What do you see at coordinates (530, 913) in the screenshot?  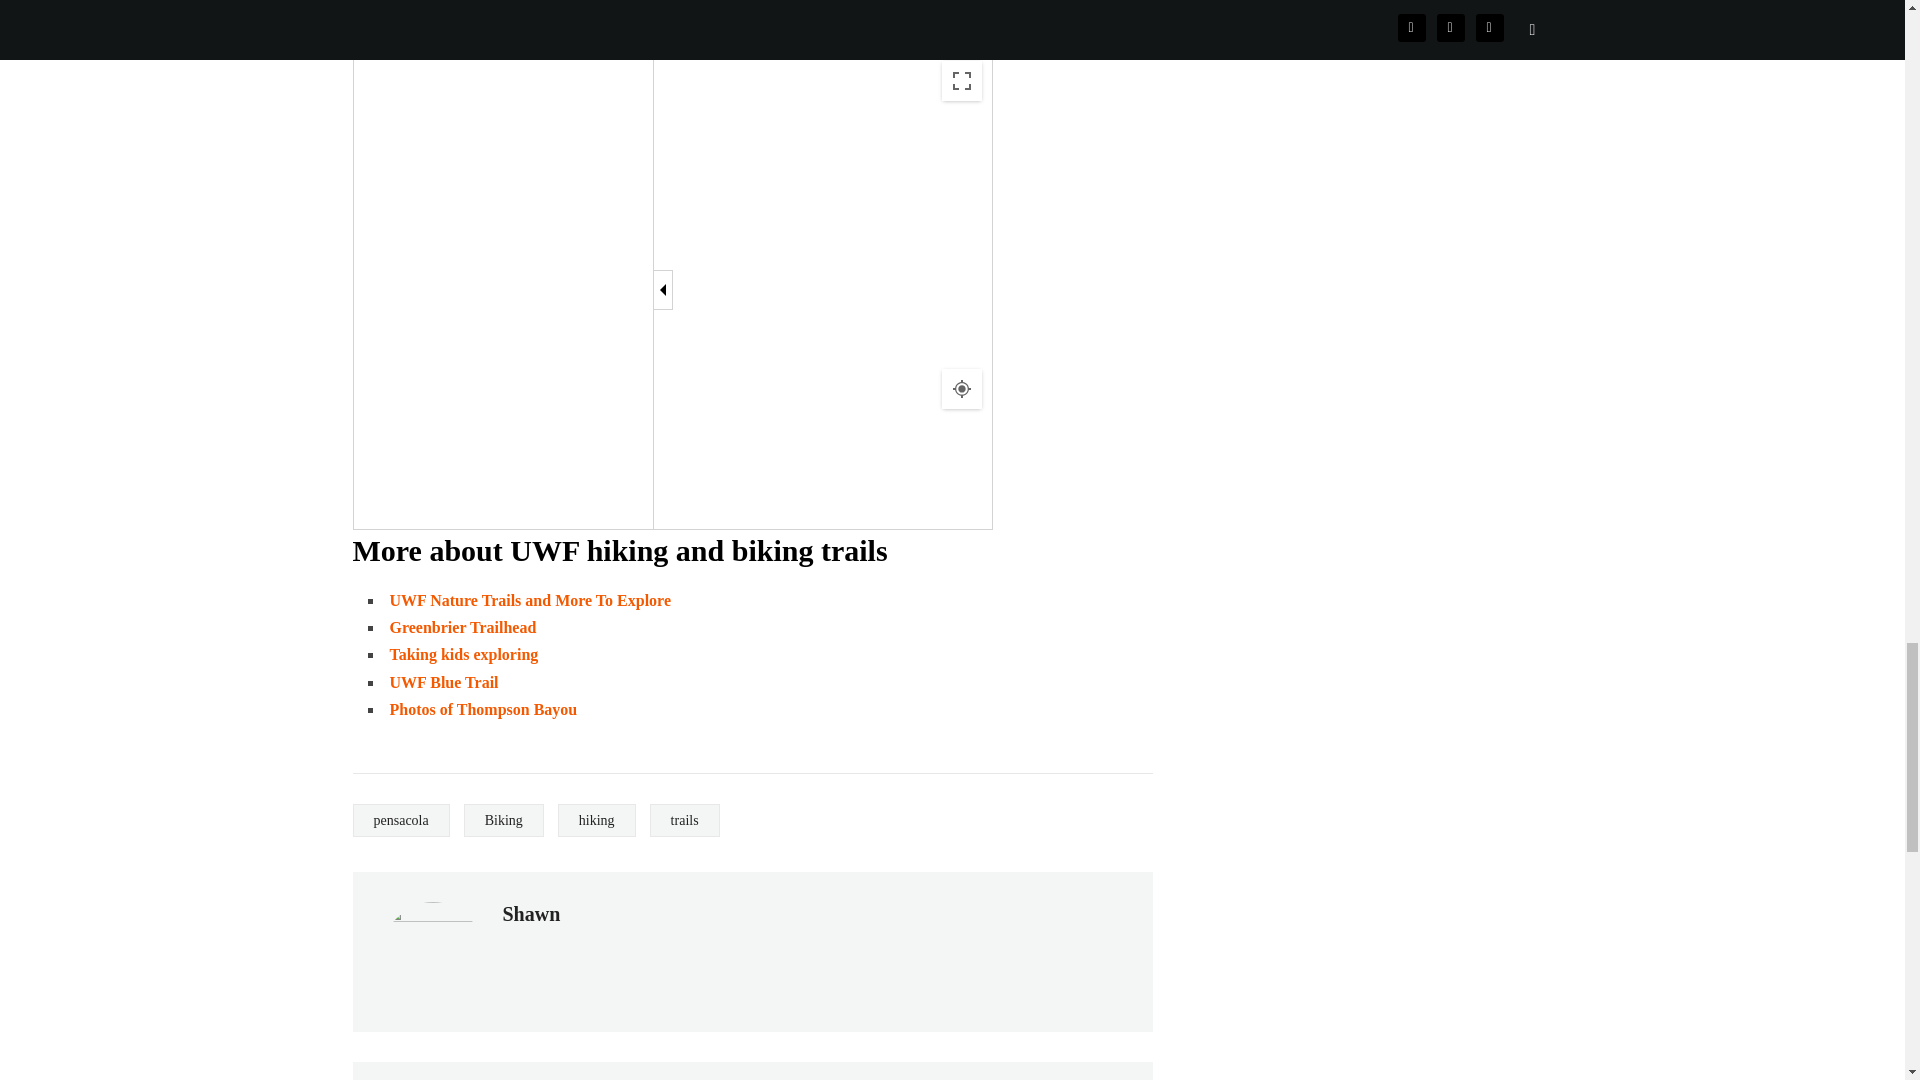 I see `Posts by Shawn` at bounding box center [530, 913].